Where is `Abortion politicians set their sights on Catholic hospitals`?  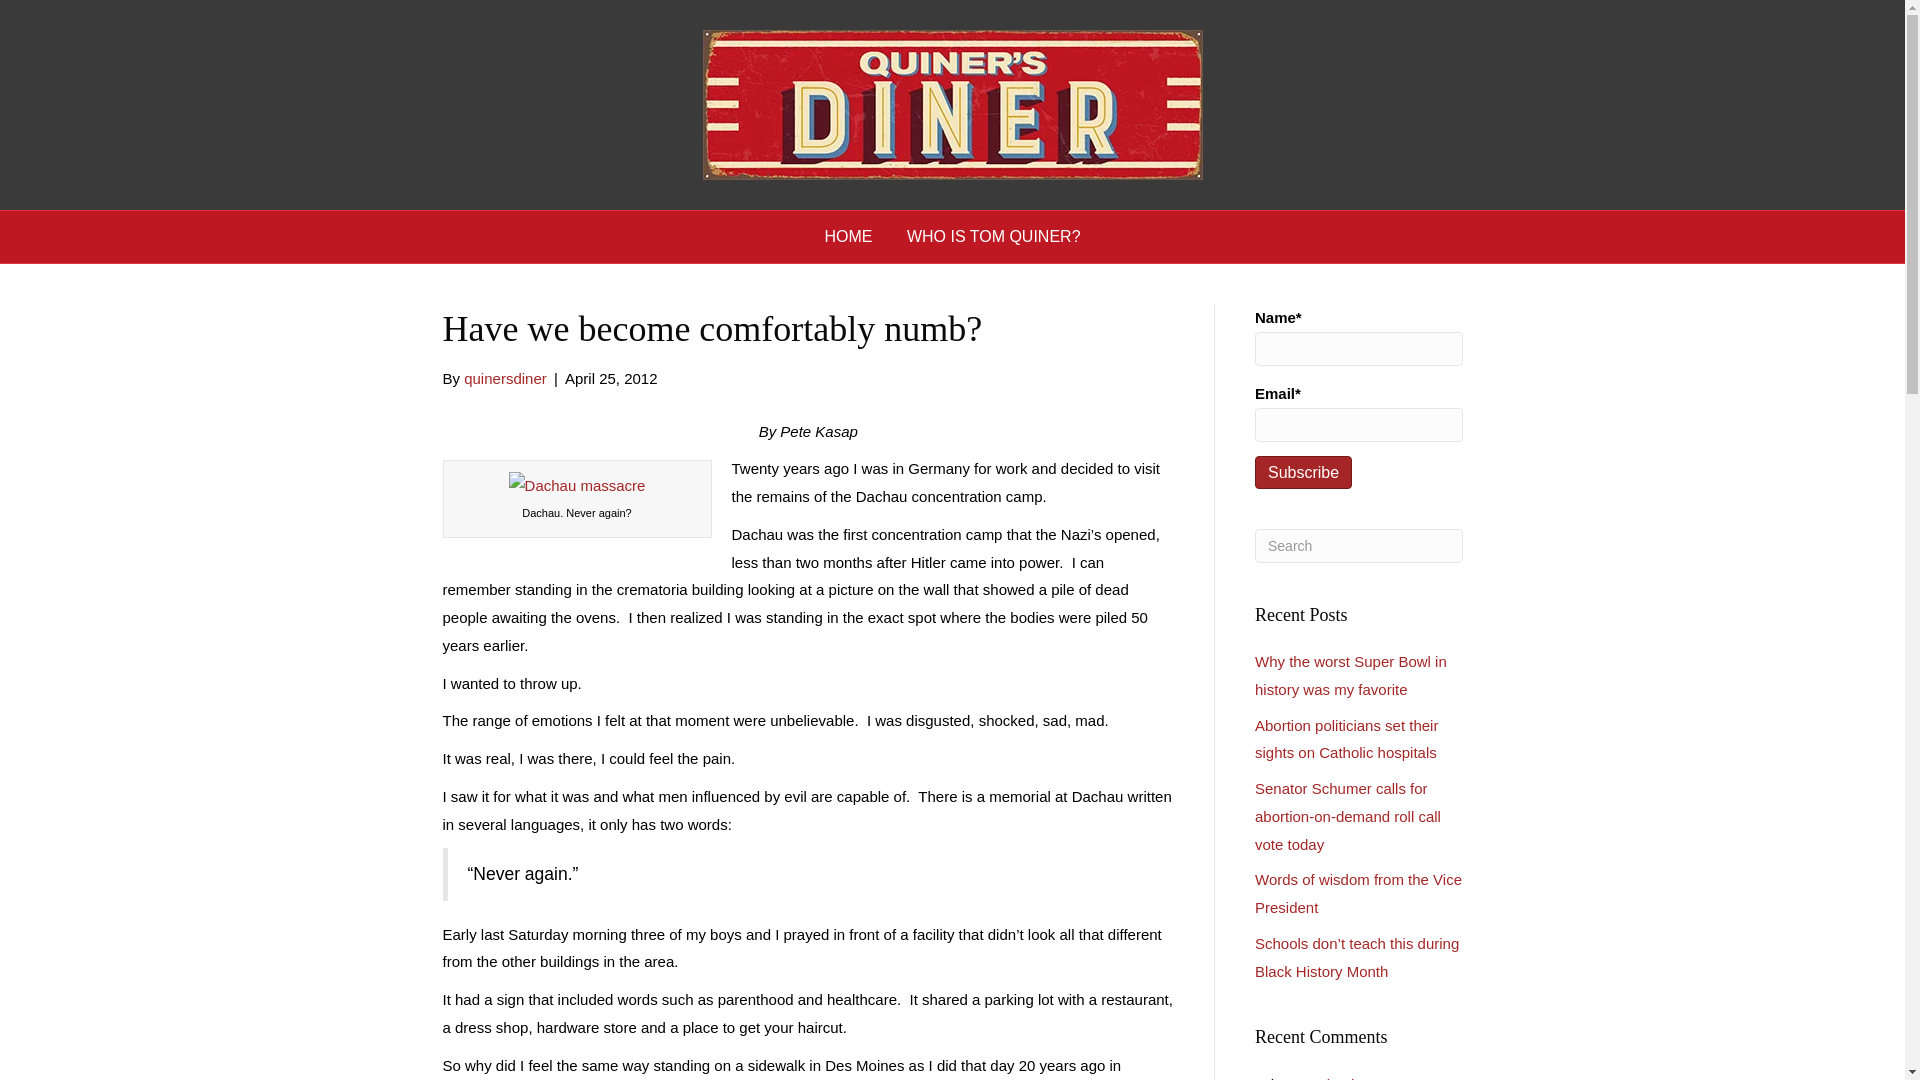
Abortion politicians set their sights on Catholic hospitals is located at coordinates (1346, 740).